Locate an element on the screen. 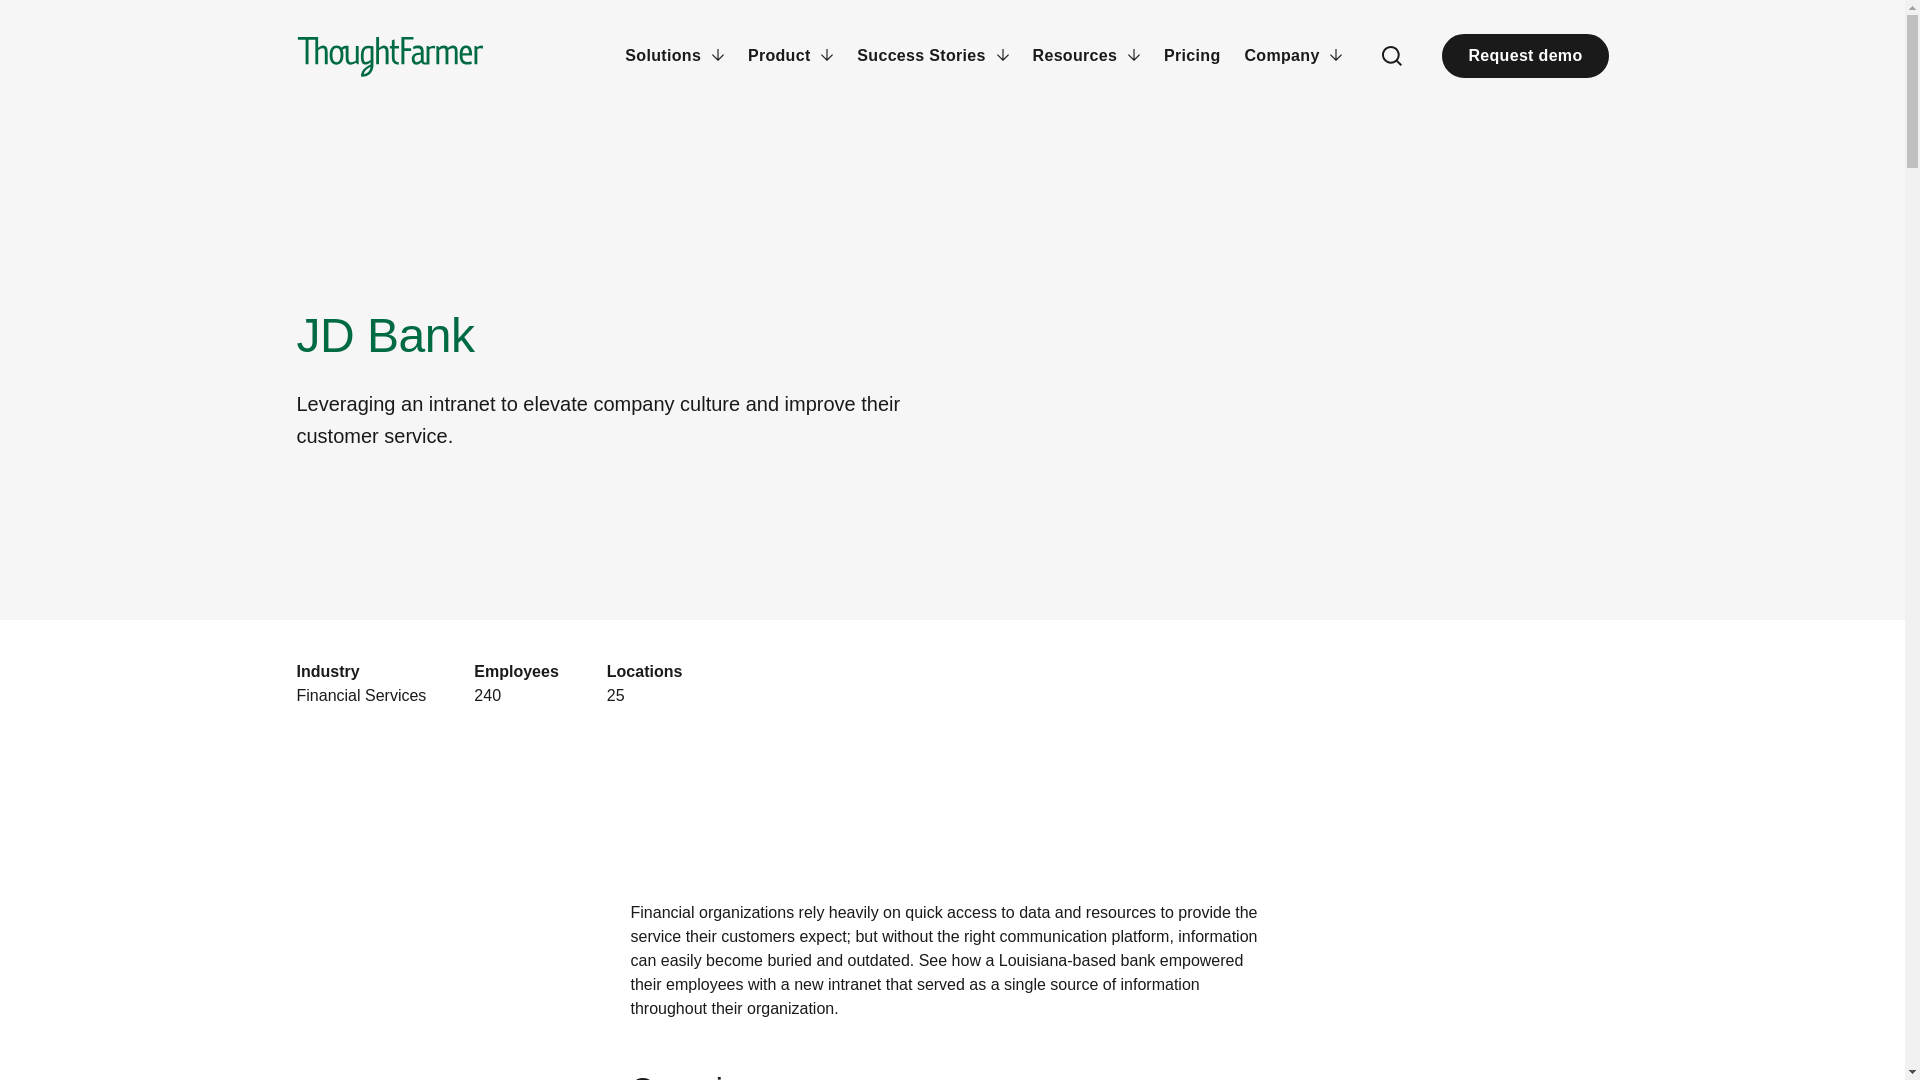  Return to Home is located at coordinates (389, 56).